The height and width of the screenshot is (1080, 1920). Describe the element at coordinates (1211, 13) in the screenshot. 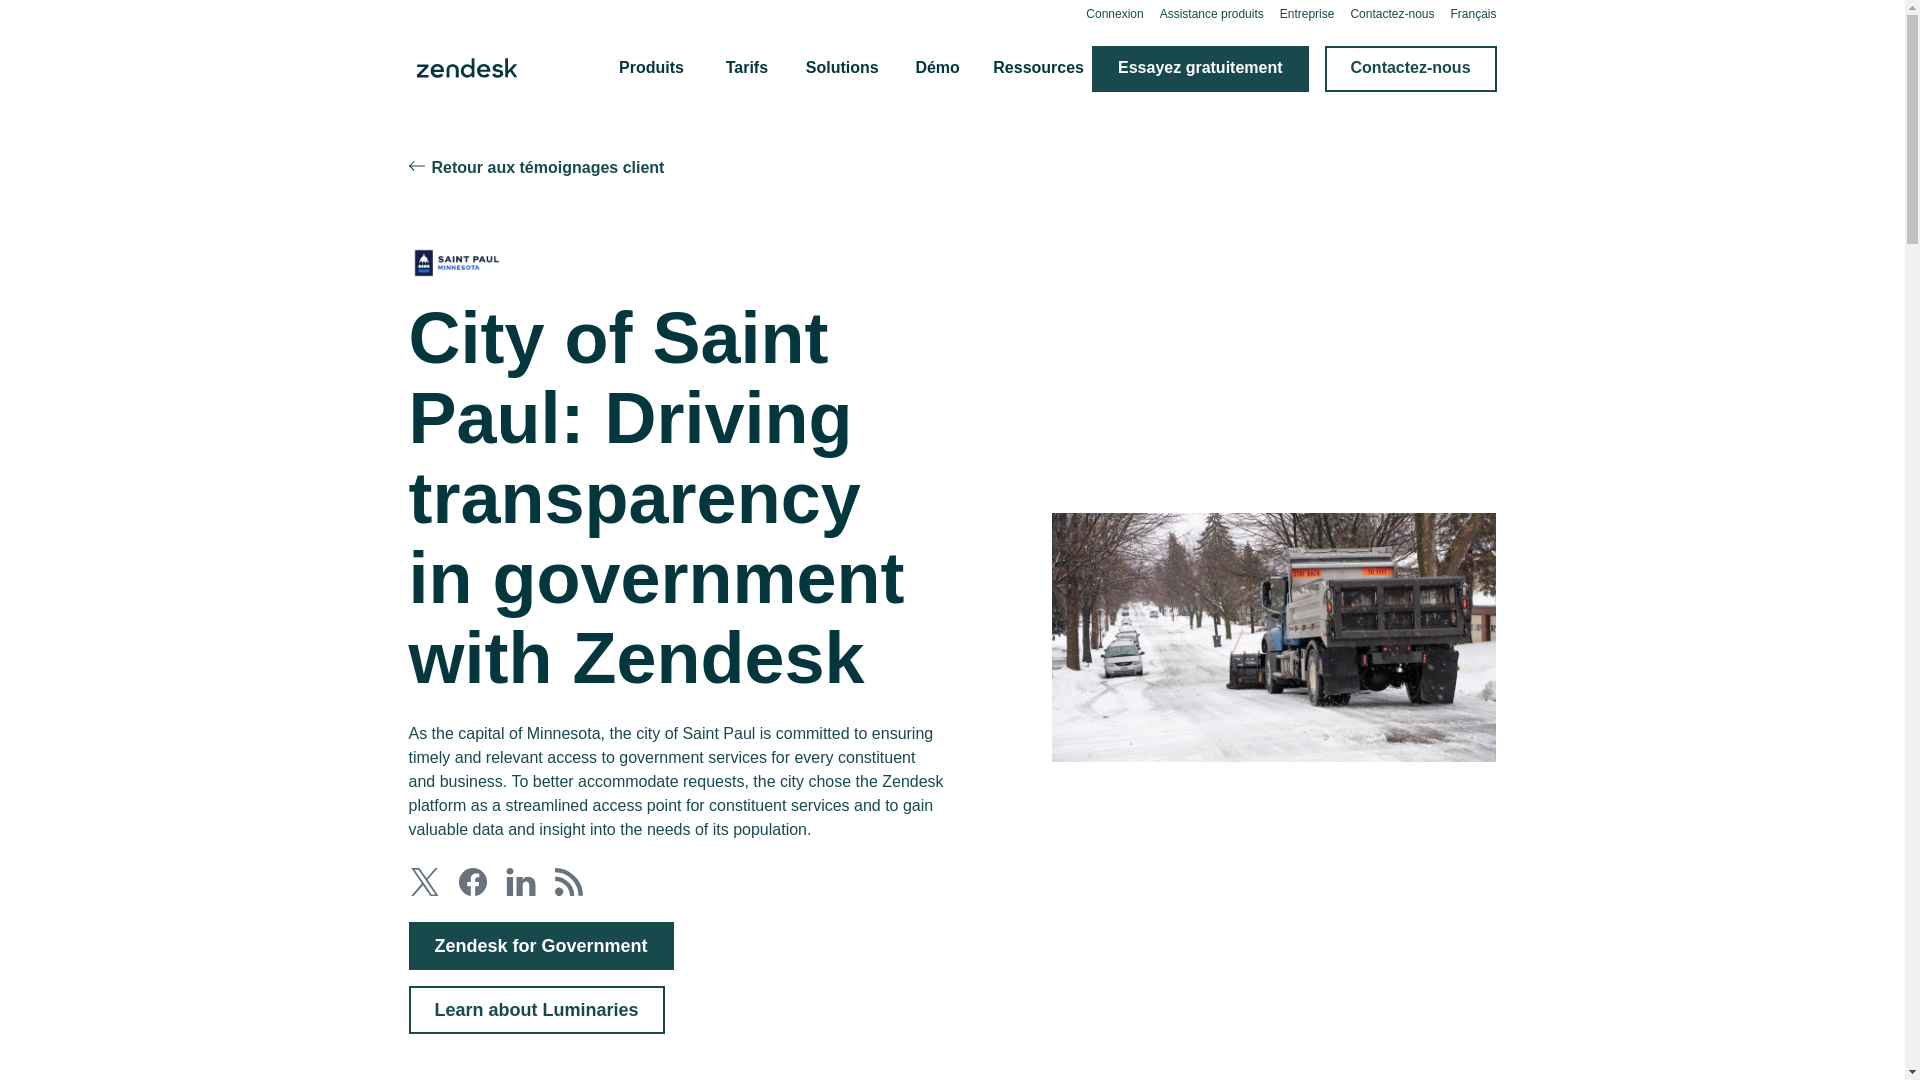

I see `Assistance produits` at that location.